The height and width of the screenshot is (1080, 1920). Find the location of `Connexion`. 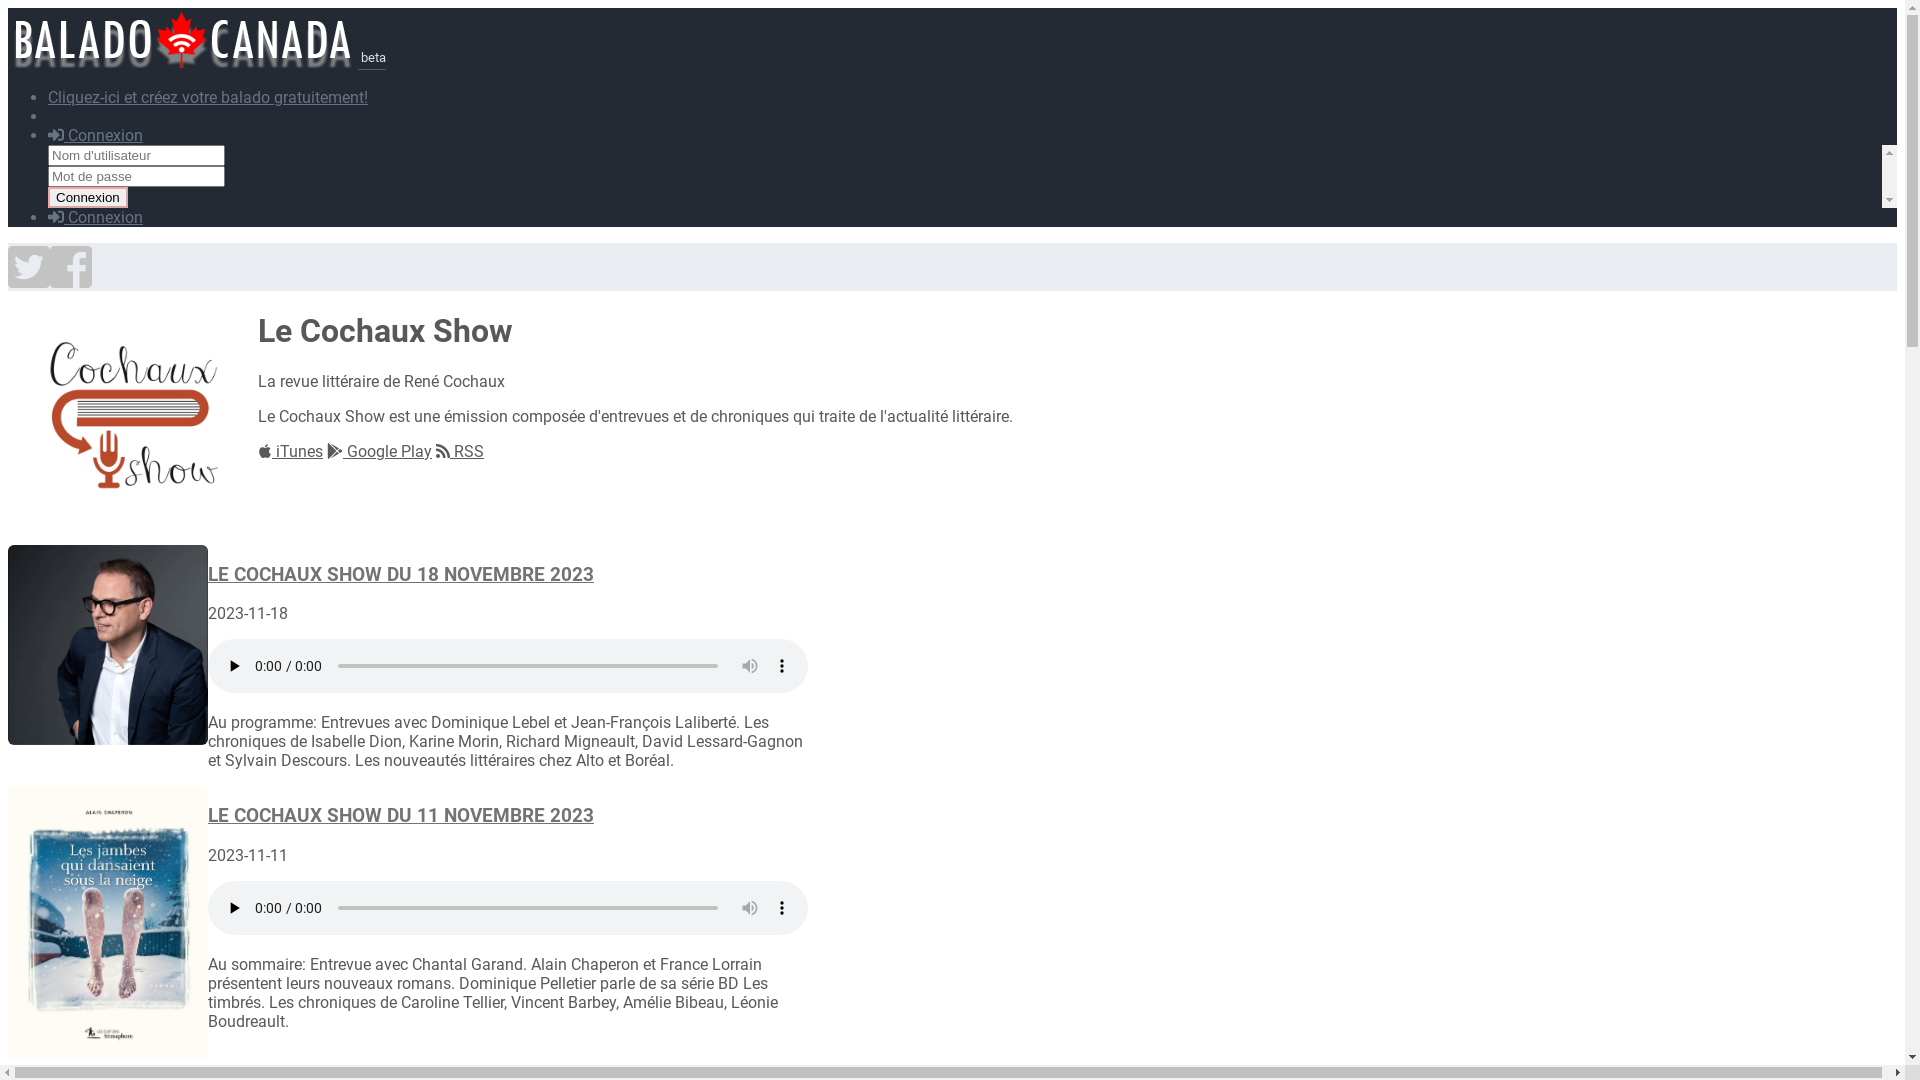

Connexion is located at coordinates (96, 136).